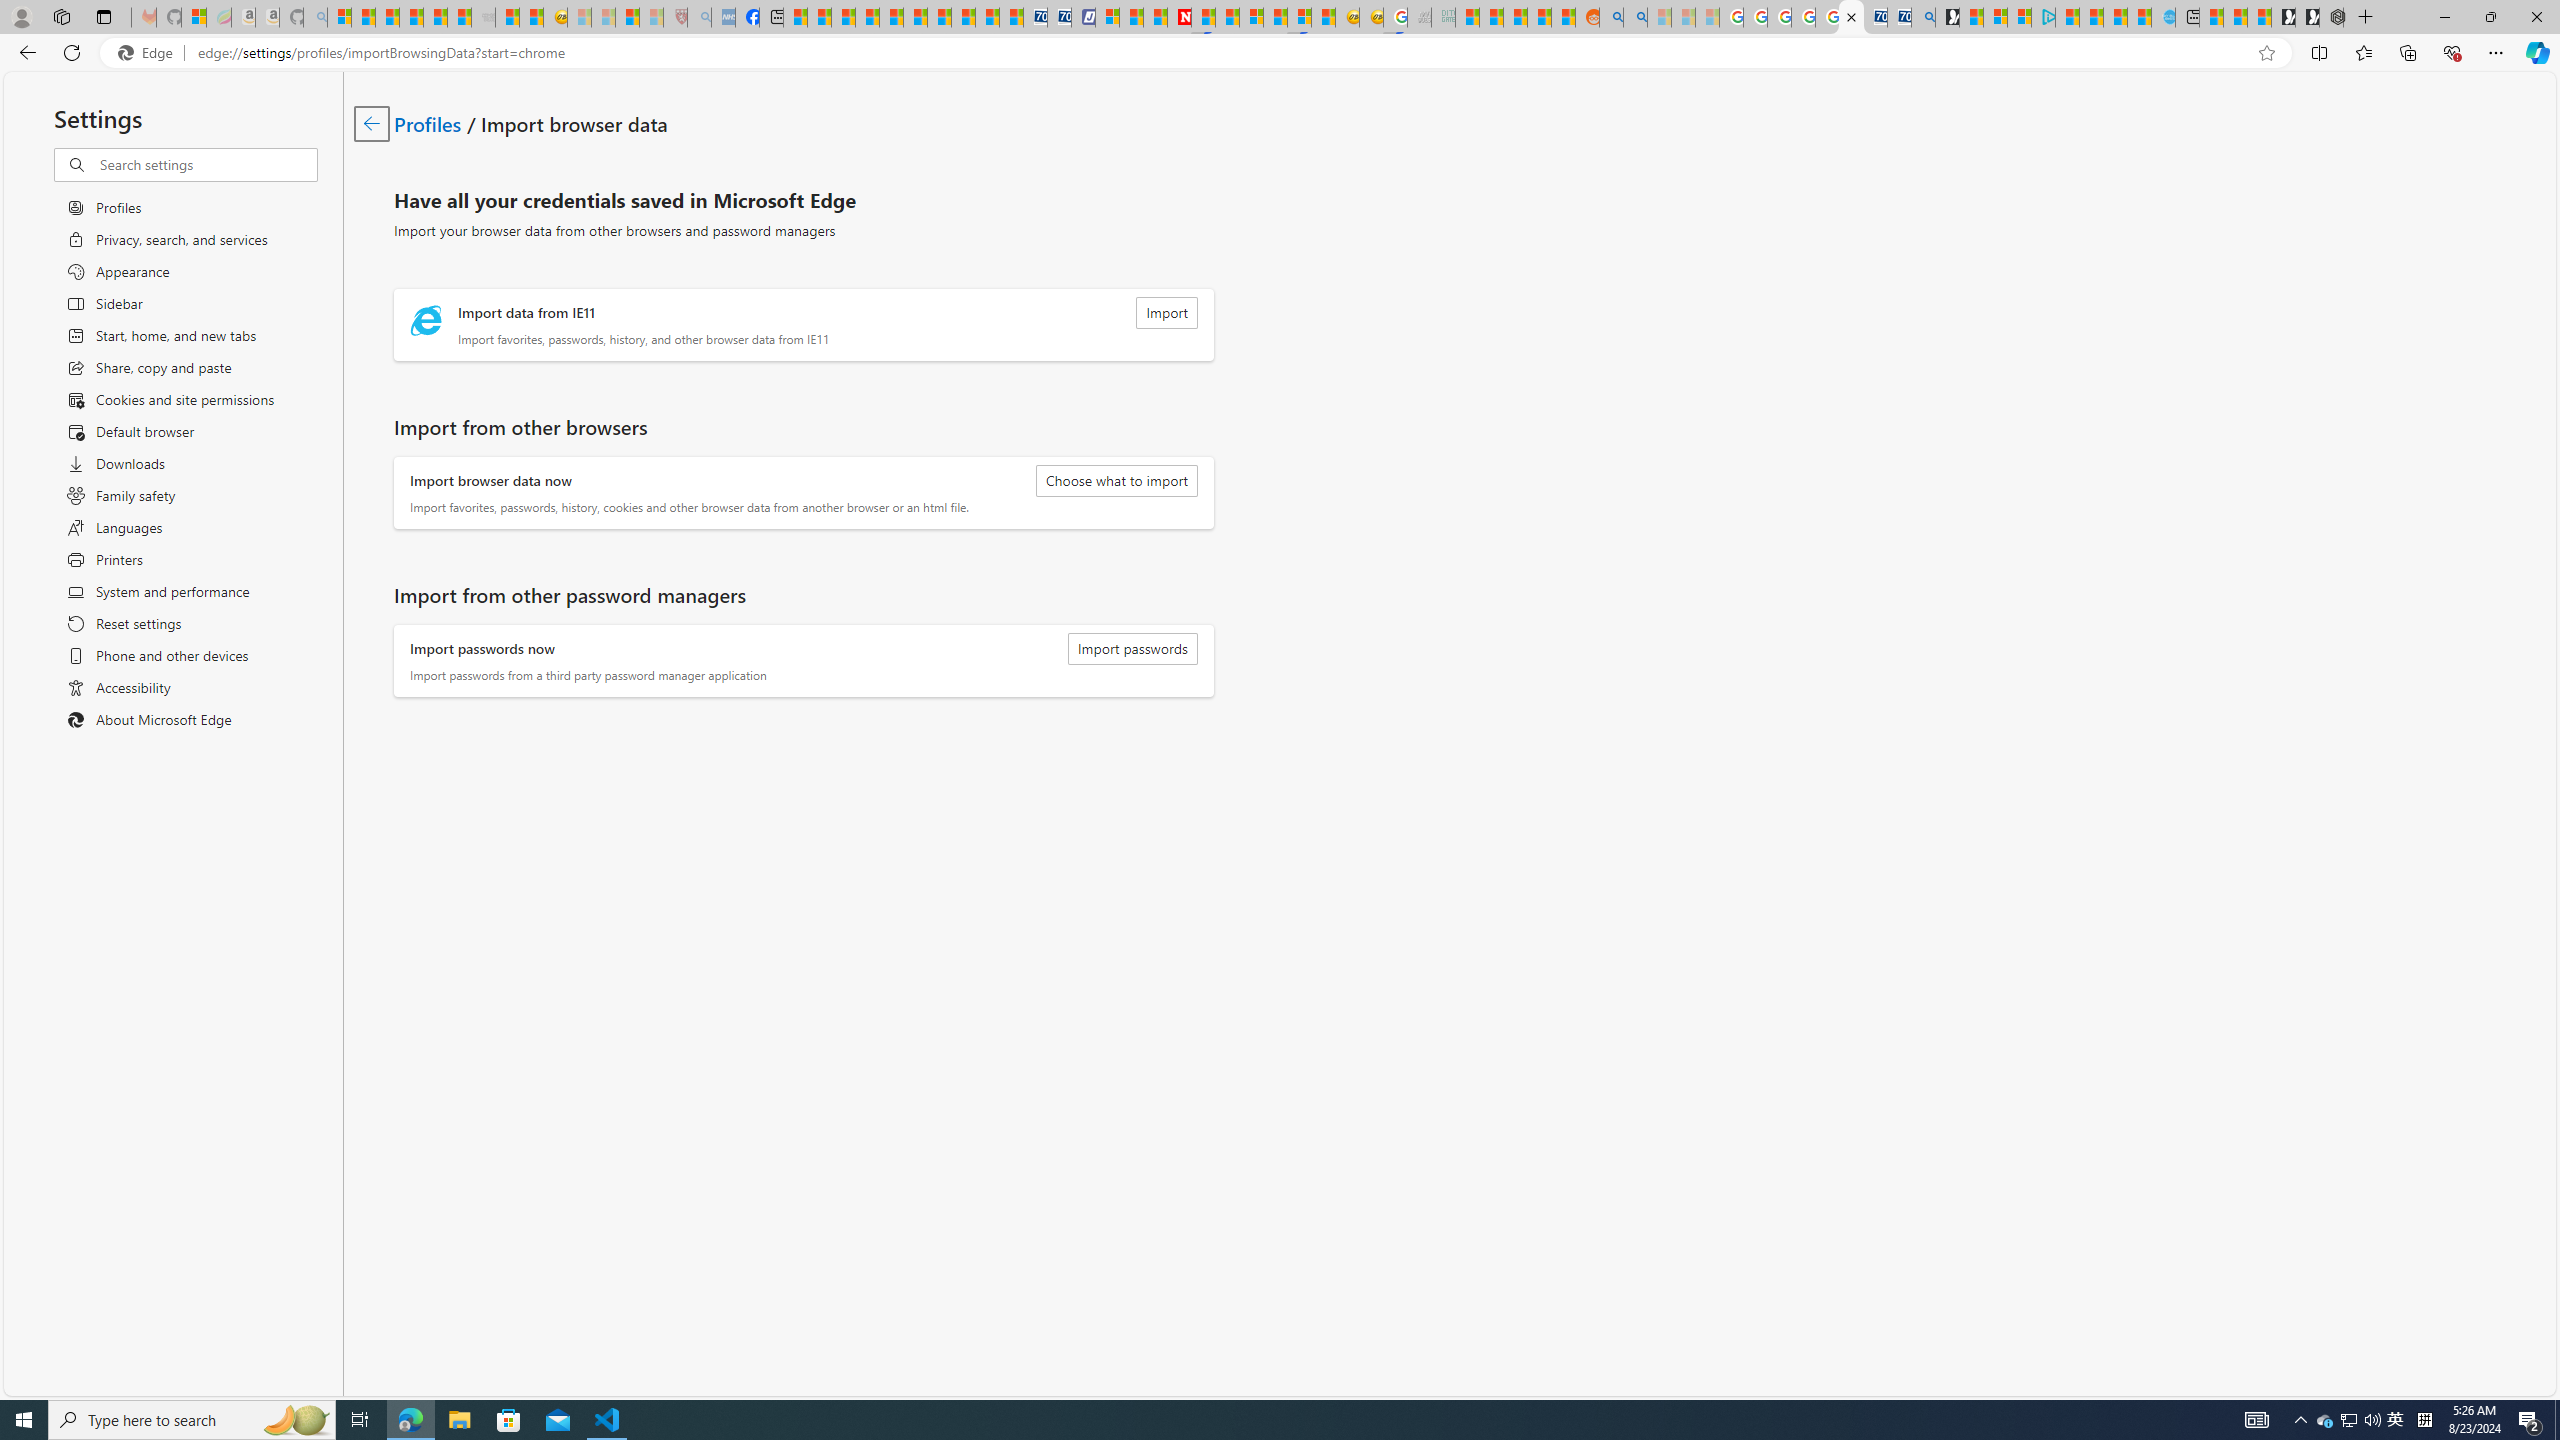 The width and height of the screenshot is (2560, 1440). What do you see at coordinates (1180, 17) in the screenshot?
I see `Newsweek - News, Analysis, Politics, Business, Technology` at bounding box center [1180, 17].